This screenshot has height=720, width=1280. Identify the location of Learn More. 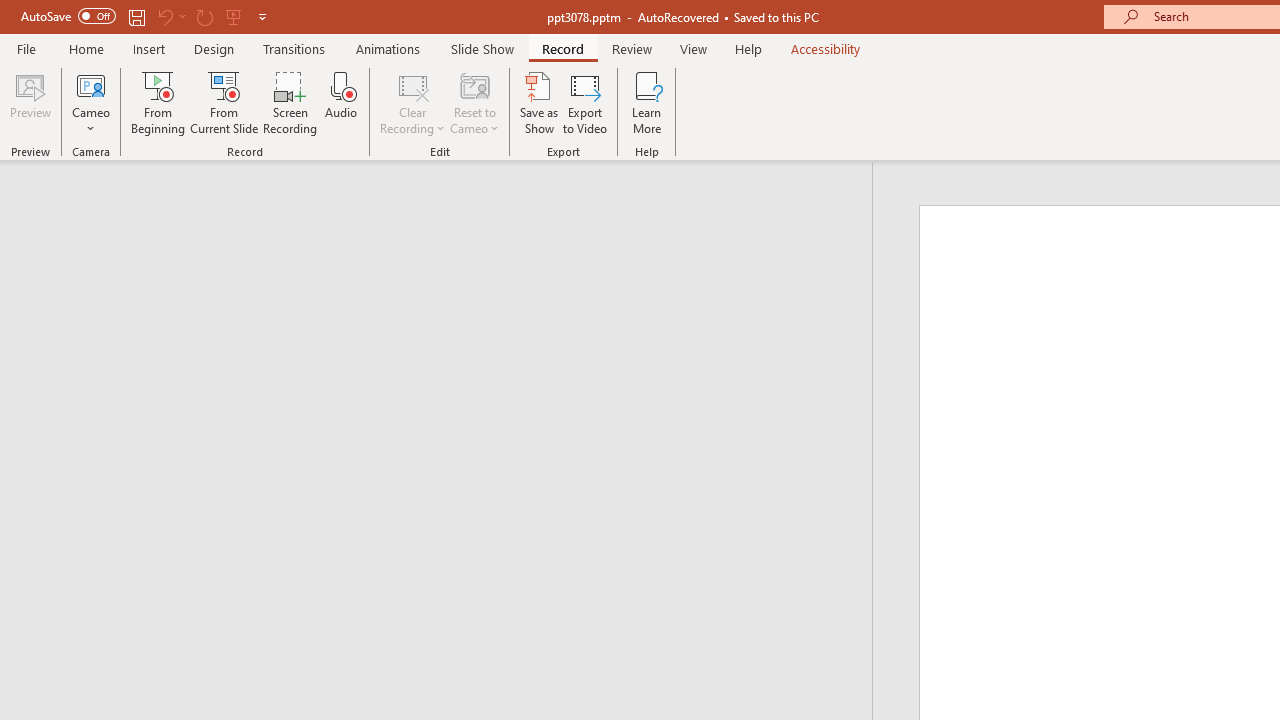
(646, 102).